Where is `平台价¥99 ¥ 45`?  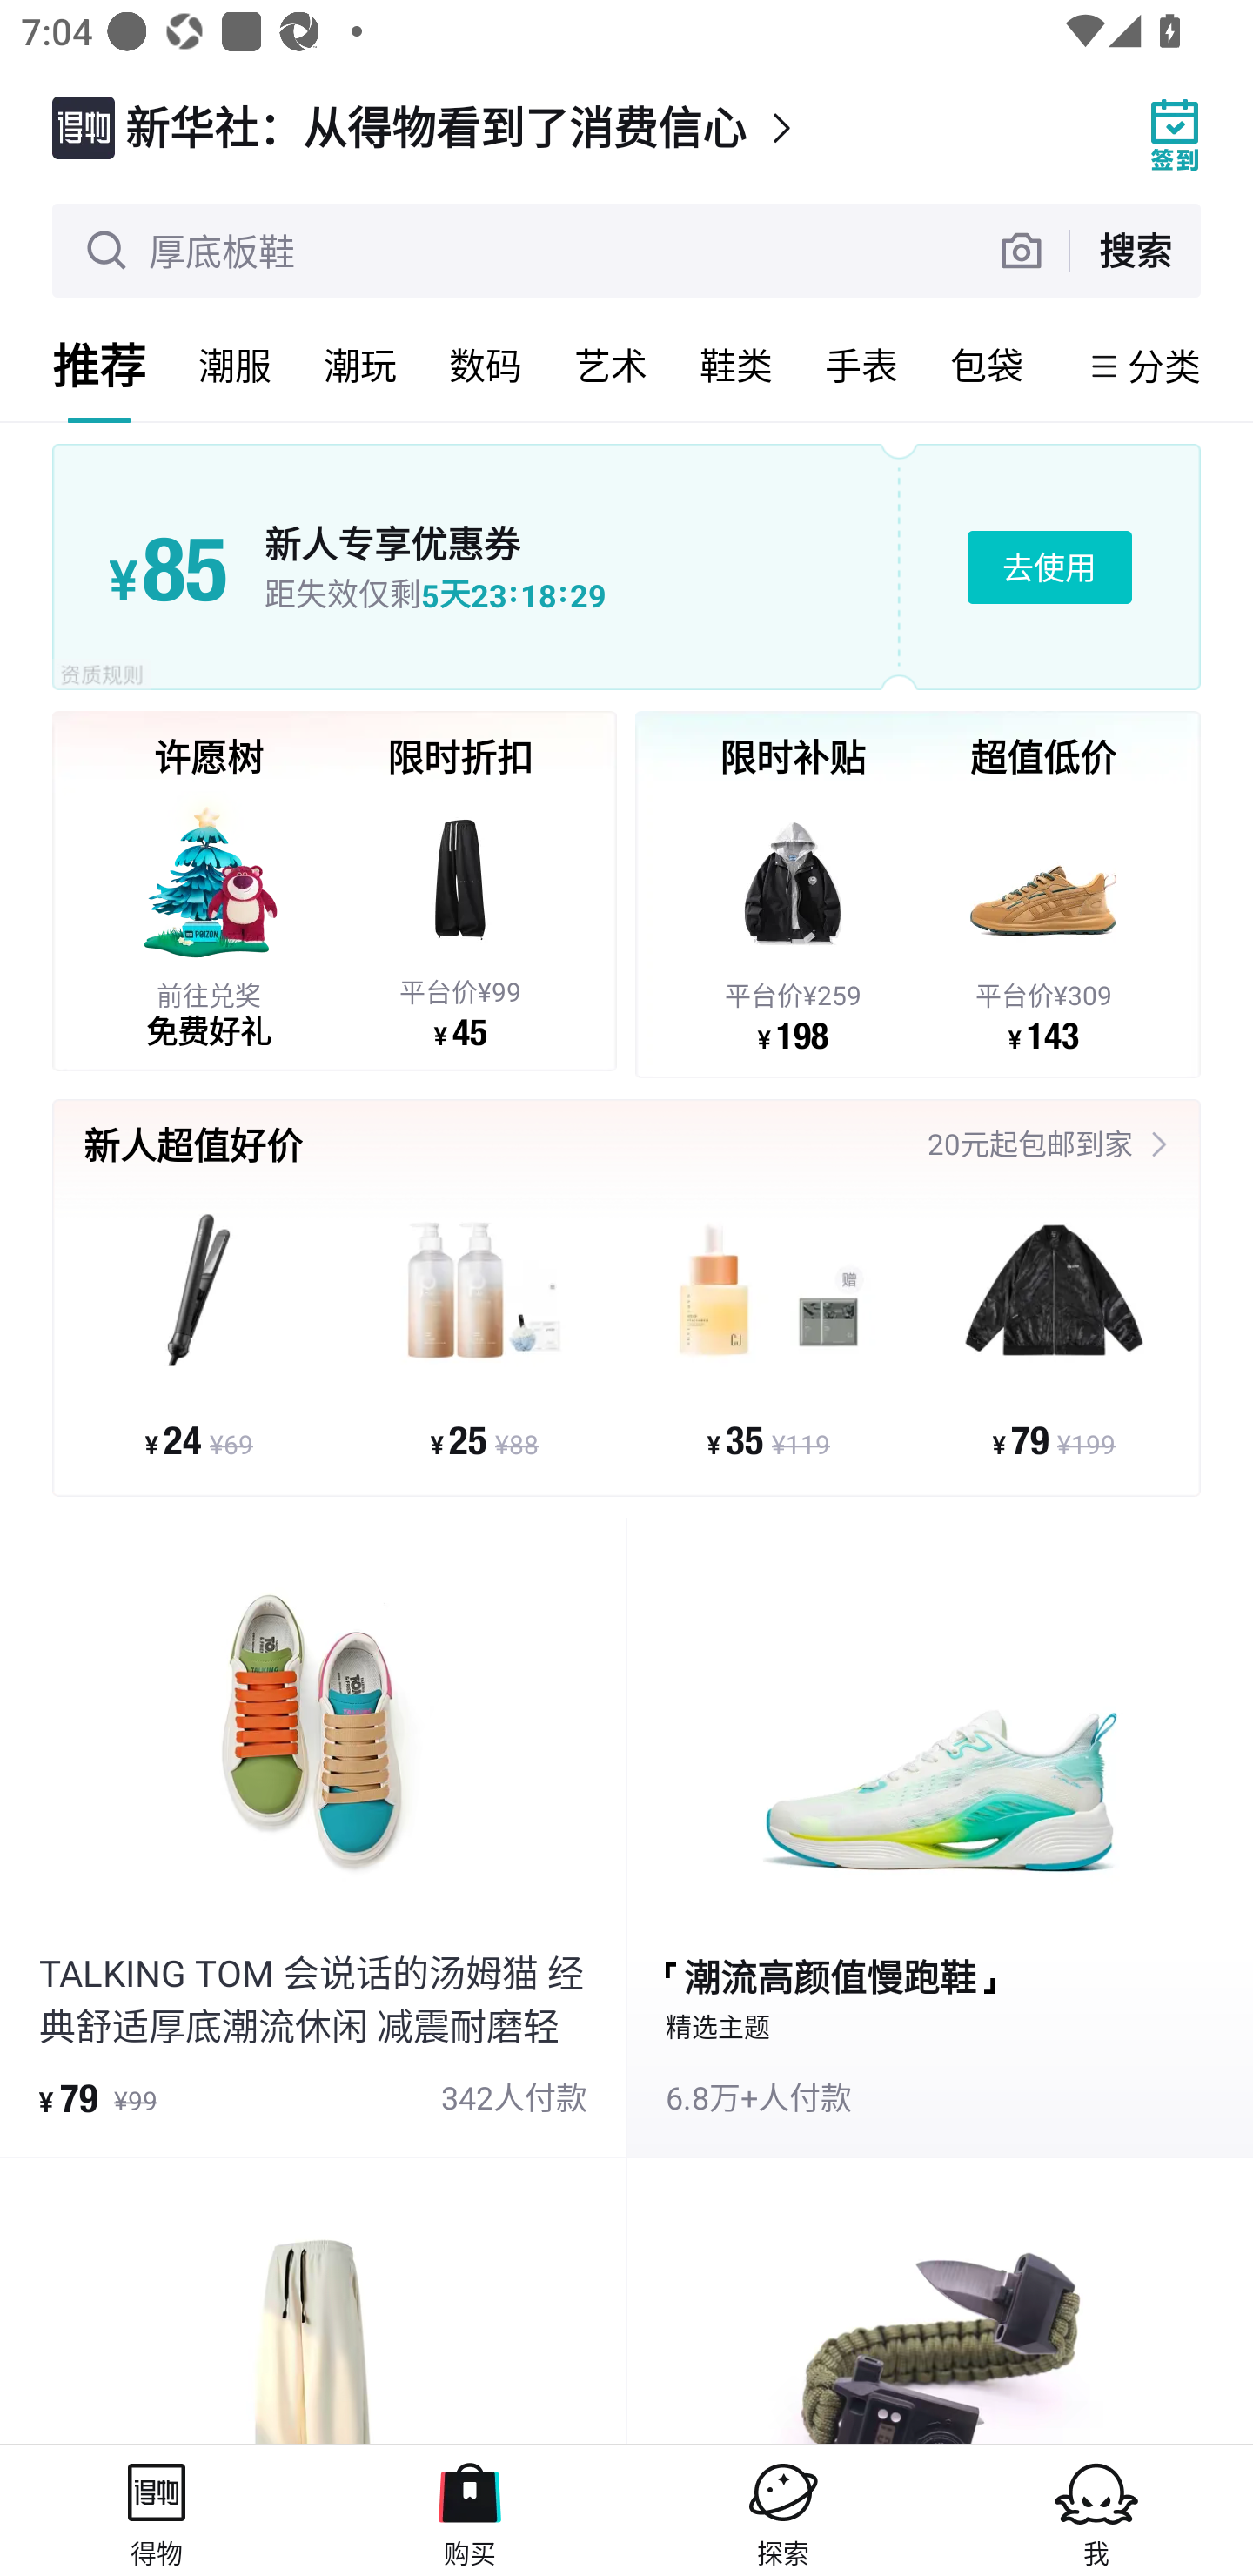 平台价¥99 ¥ 45 is located at coordinates (459, 919).